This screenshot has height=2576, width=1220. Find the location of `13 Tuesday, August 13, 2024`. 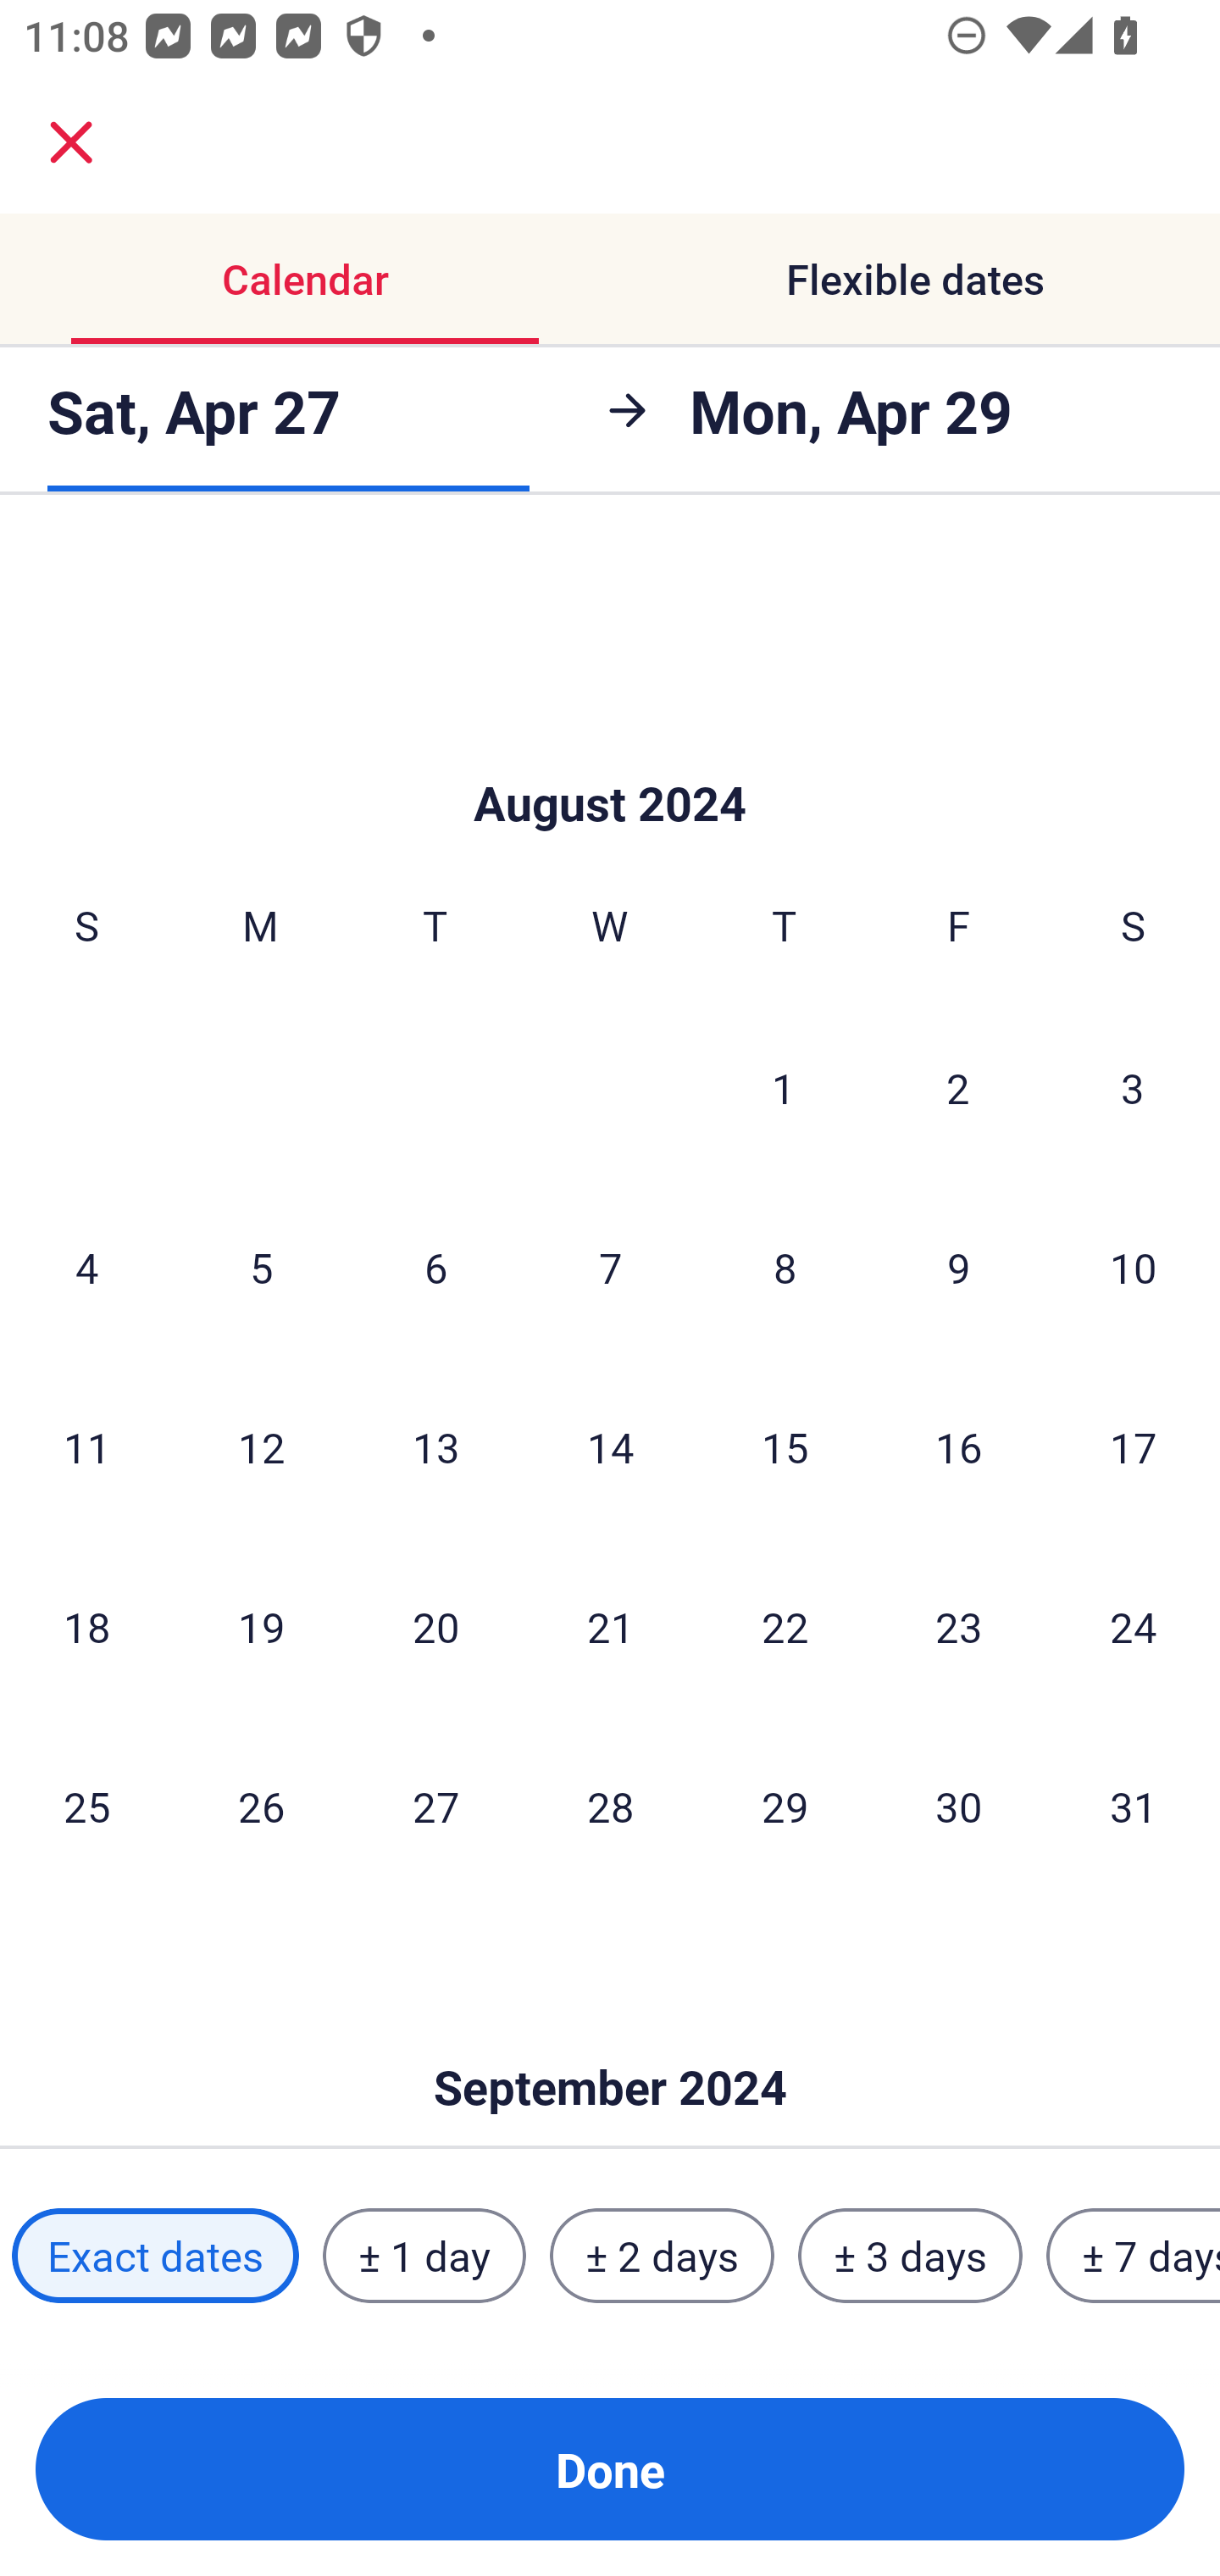

13 Tuesday, August 13, 2024 is located at coordinates (435, 1446).